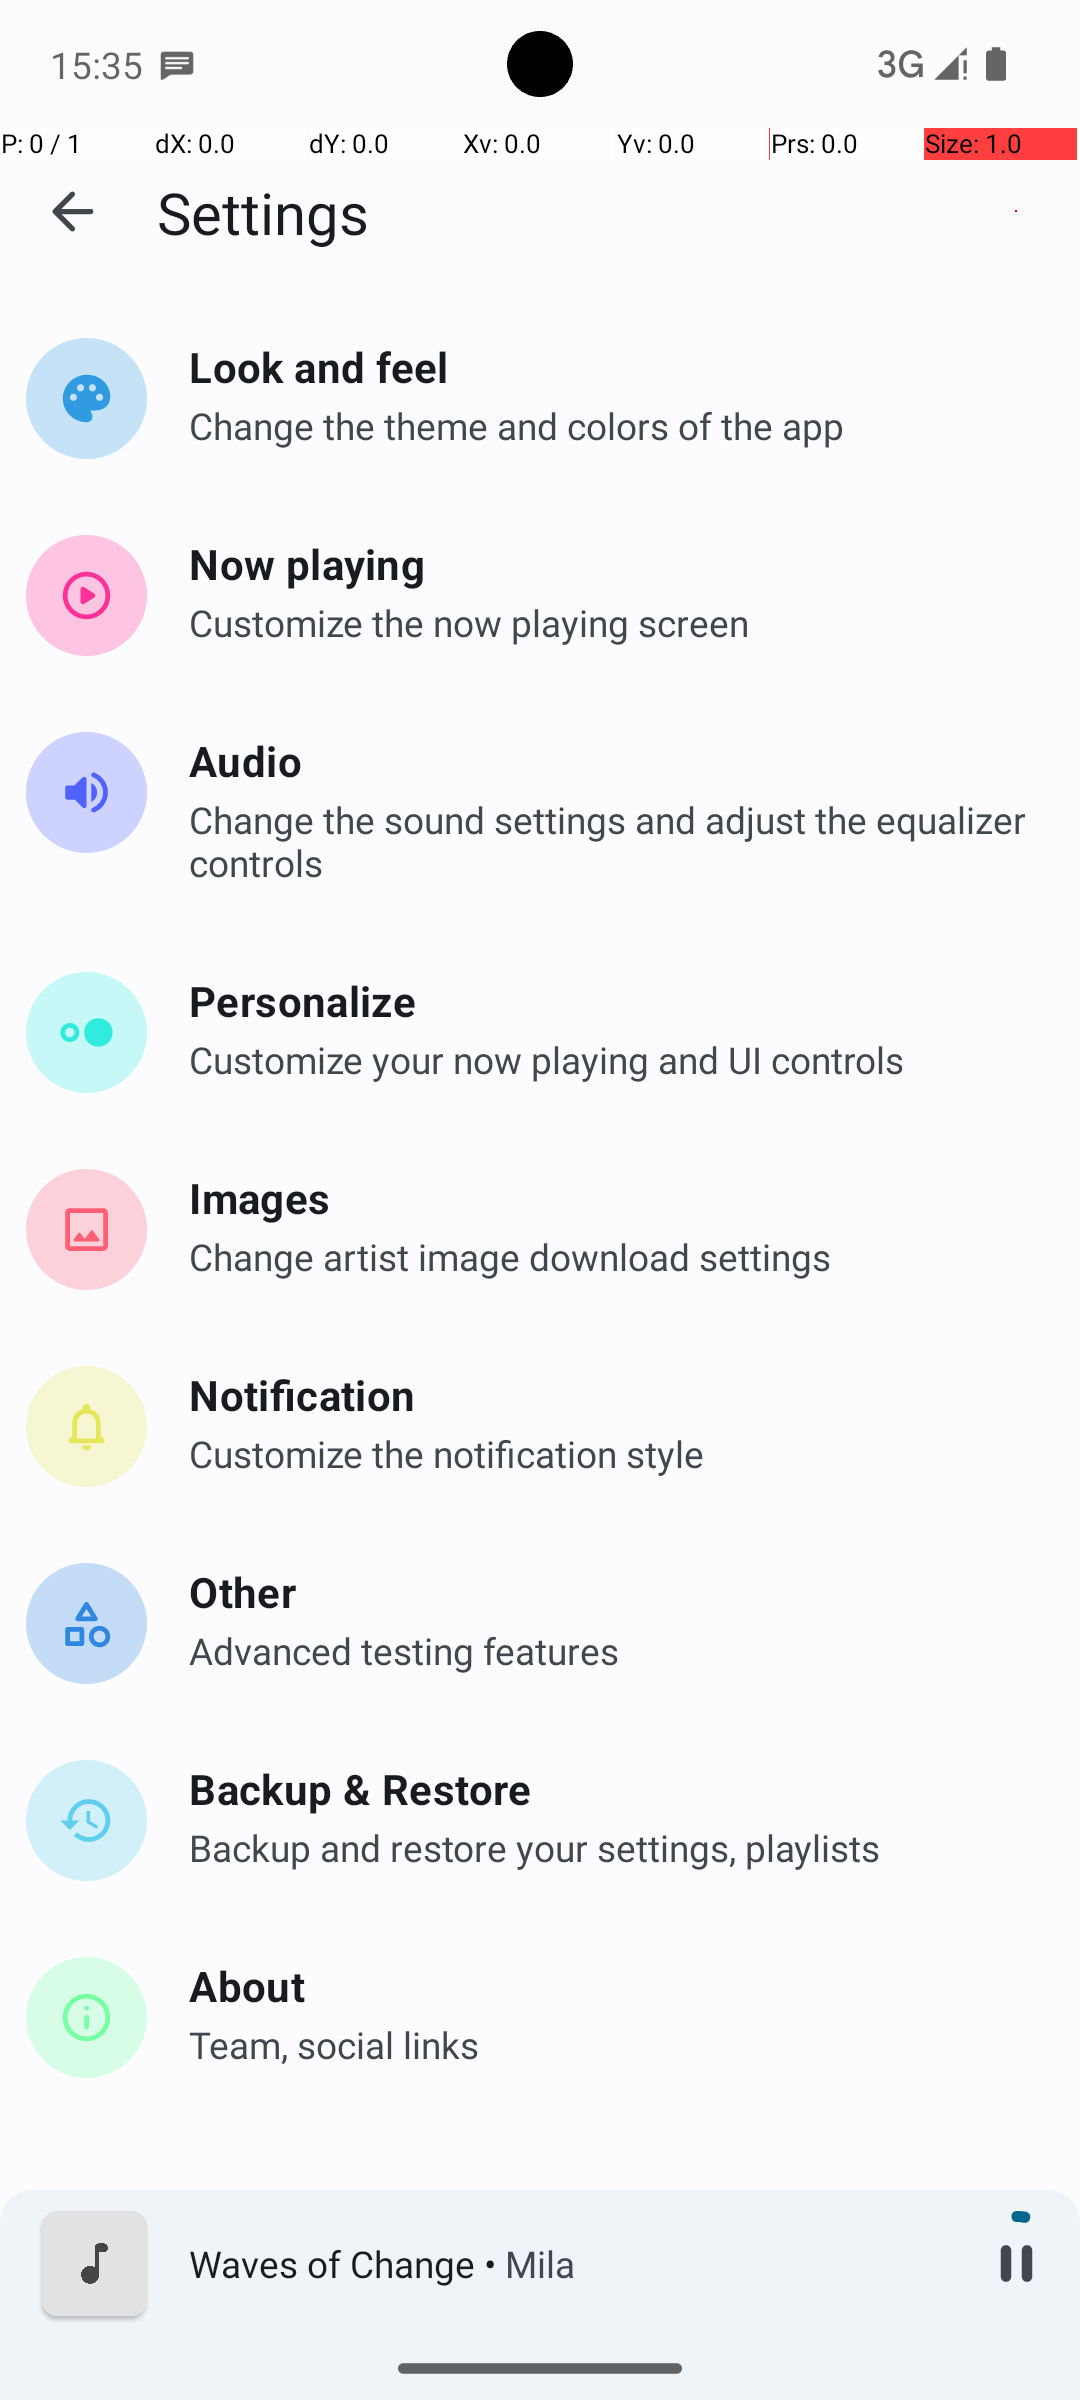  I want to click on About, so click(611, 1985).